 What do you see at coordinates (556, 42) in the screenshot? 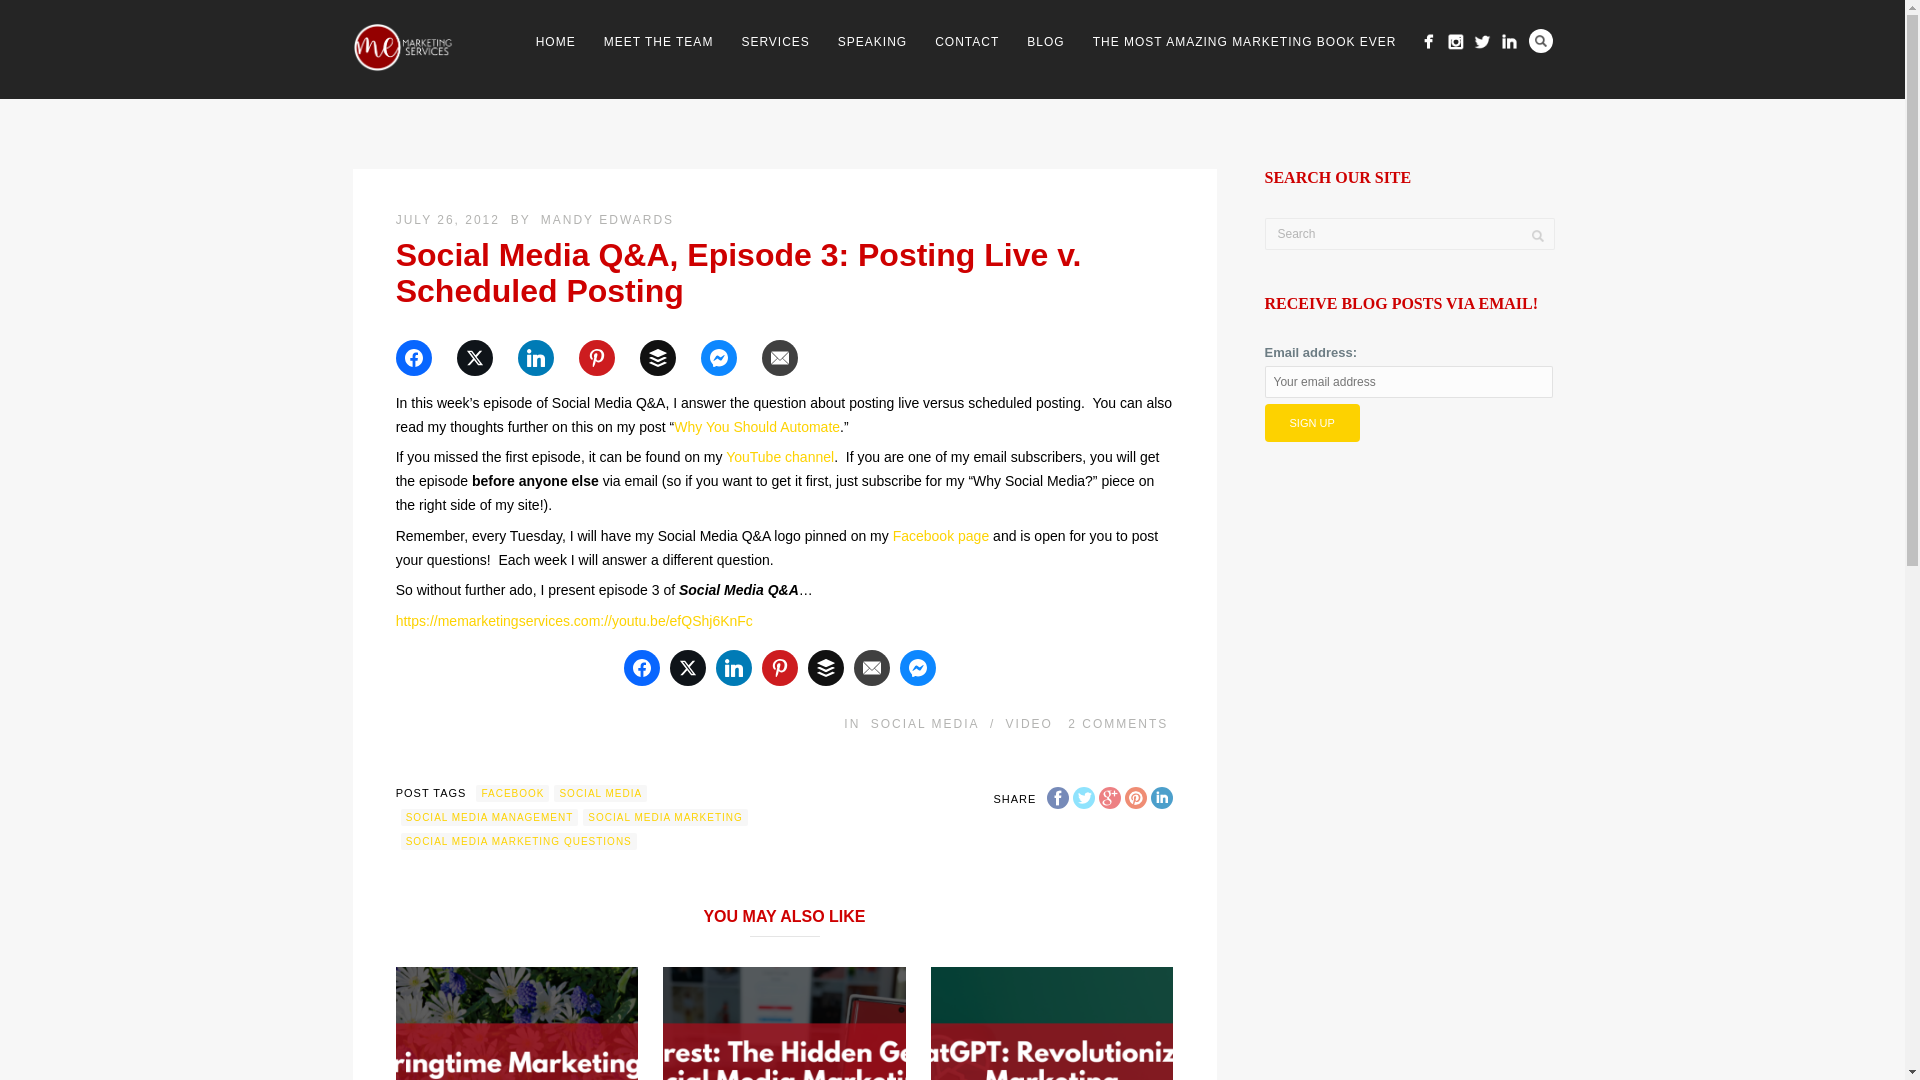
I see `HOME` at bounding box center [556, 42].